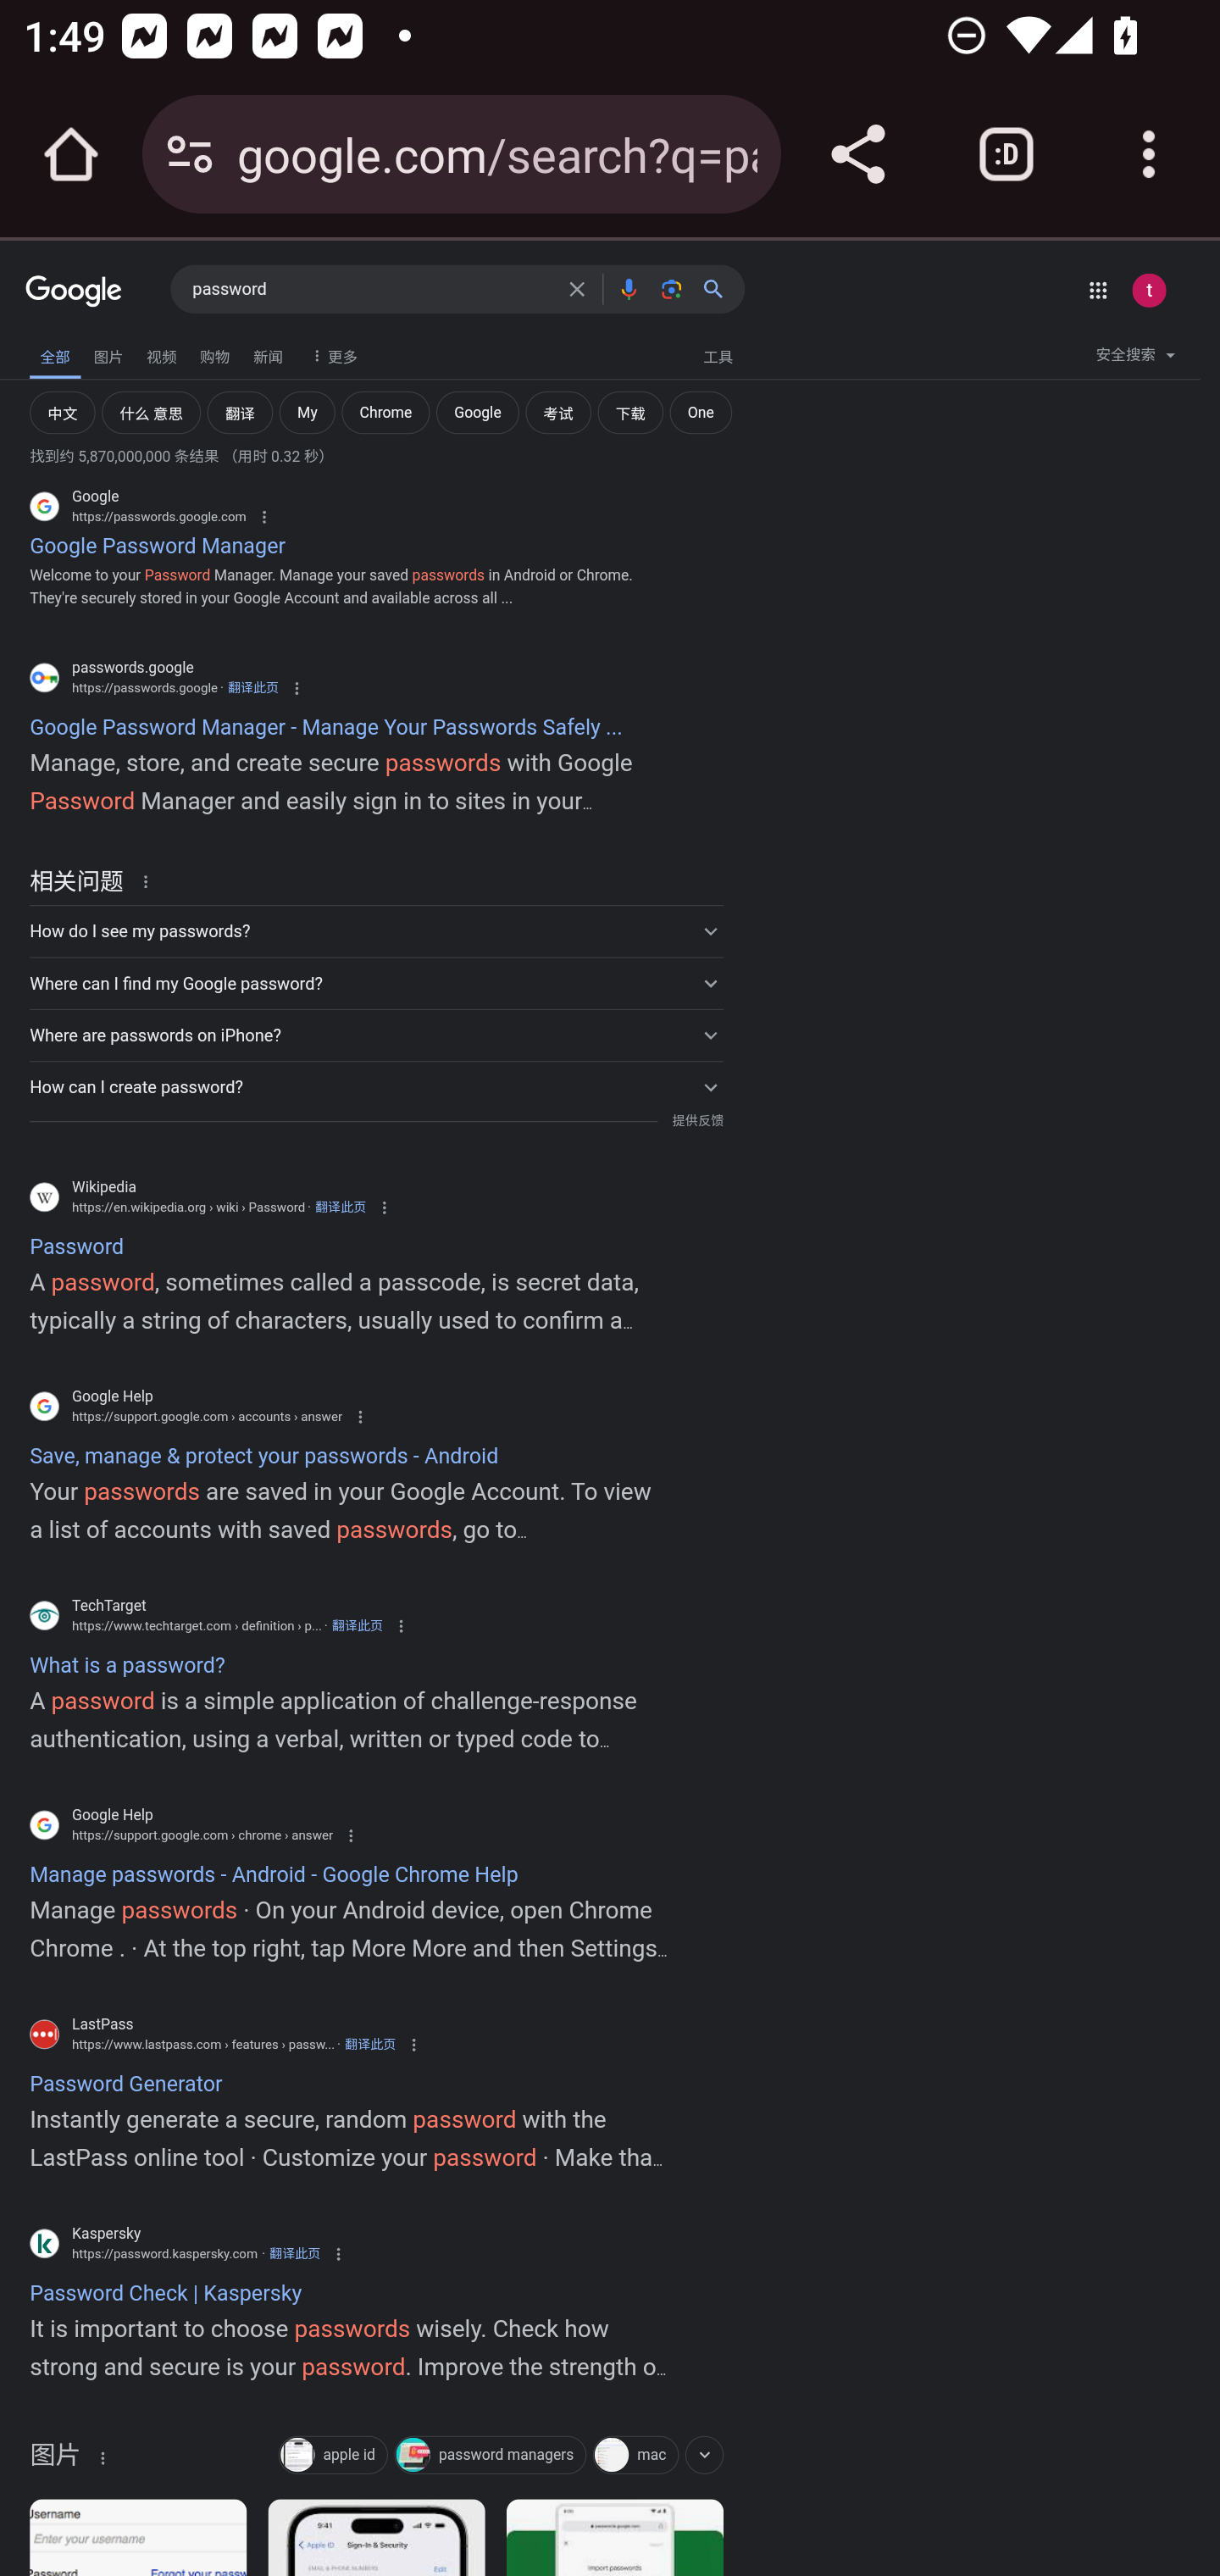 The image size is (1220, 2576). Describe the element at coordinates (635, 2457) in the screenshot. I see `mac` at that location.